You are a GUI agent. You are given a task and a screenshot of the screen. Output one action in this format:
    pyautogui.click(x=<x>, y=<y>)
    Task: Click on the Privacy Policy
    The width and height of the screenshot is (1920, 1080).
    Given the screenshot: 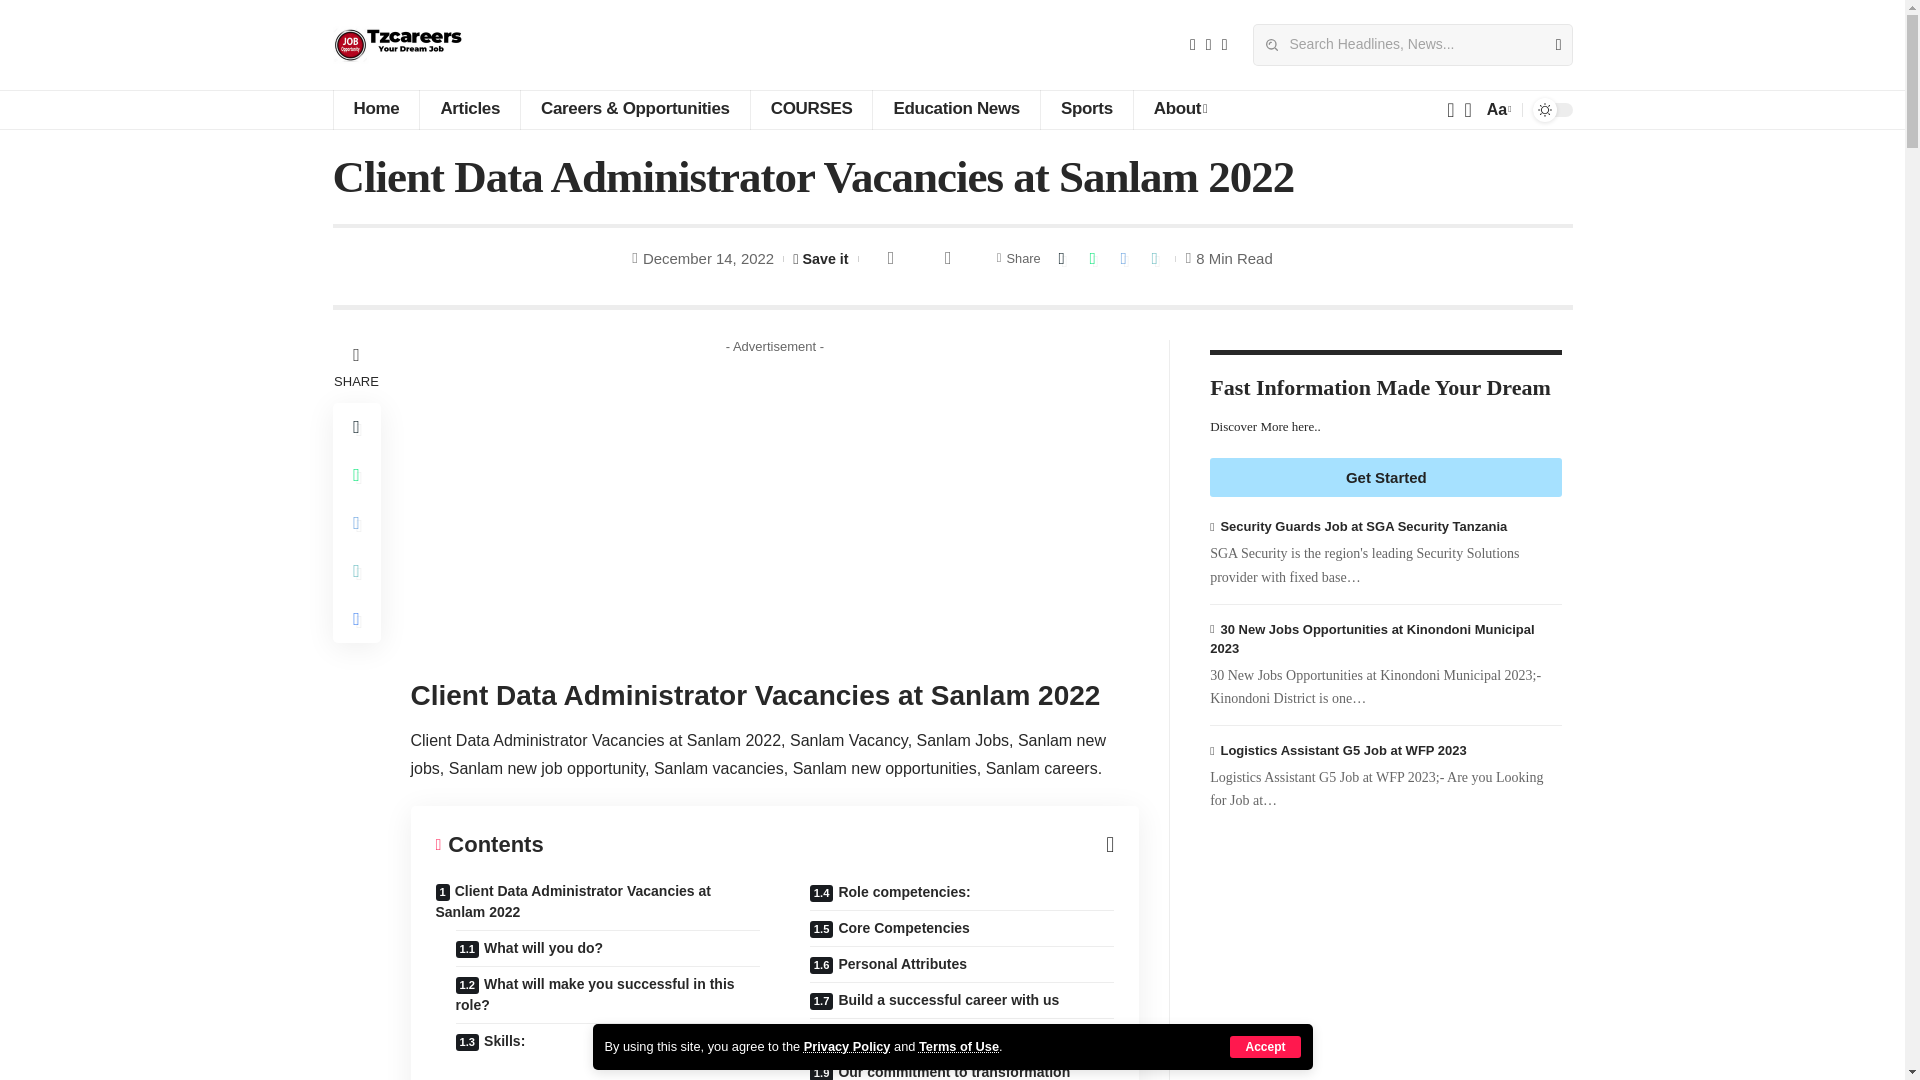 What is the action you would take?
    pyautogui.click(x=847, y=1046)
    